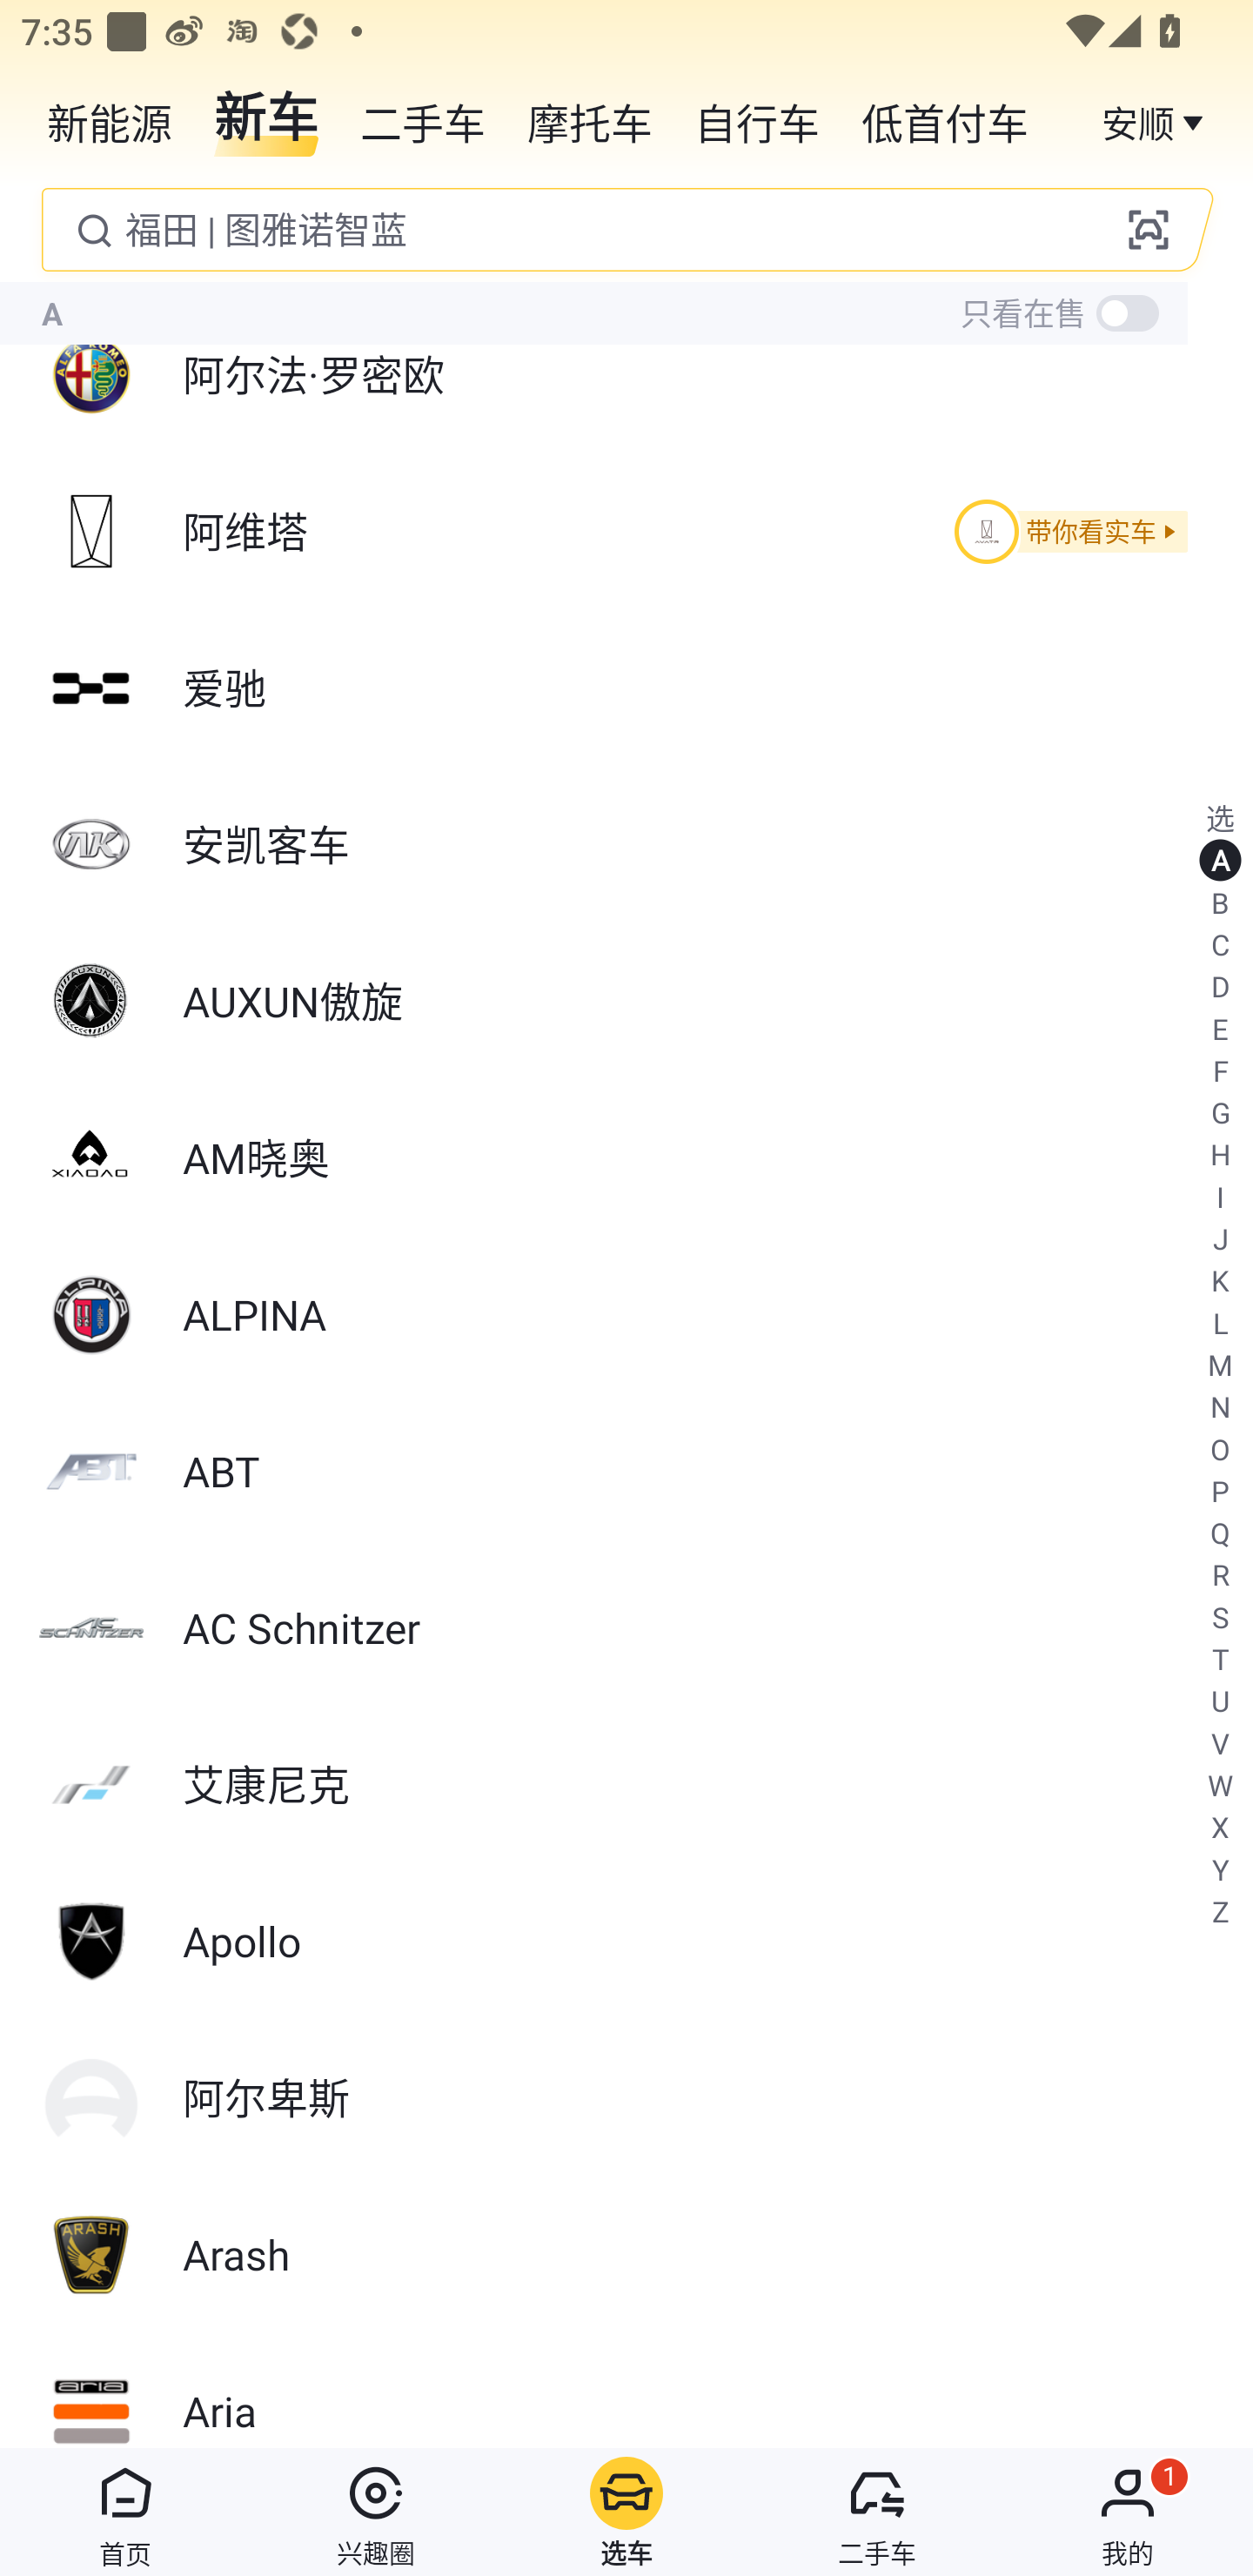 This screenshot has width=1253, height=2576. What do you see at coordinates (626, 689) in the screenshot?
I see `爱驰` at bounding box center [626, 689].